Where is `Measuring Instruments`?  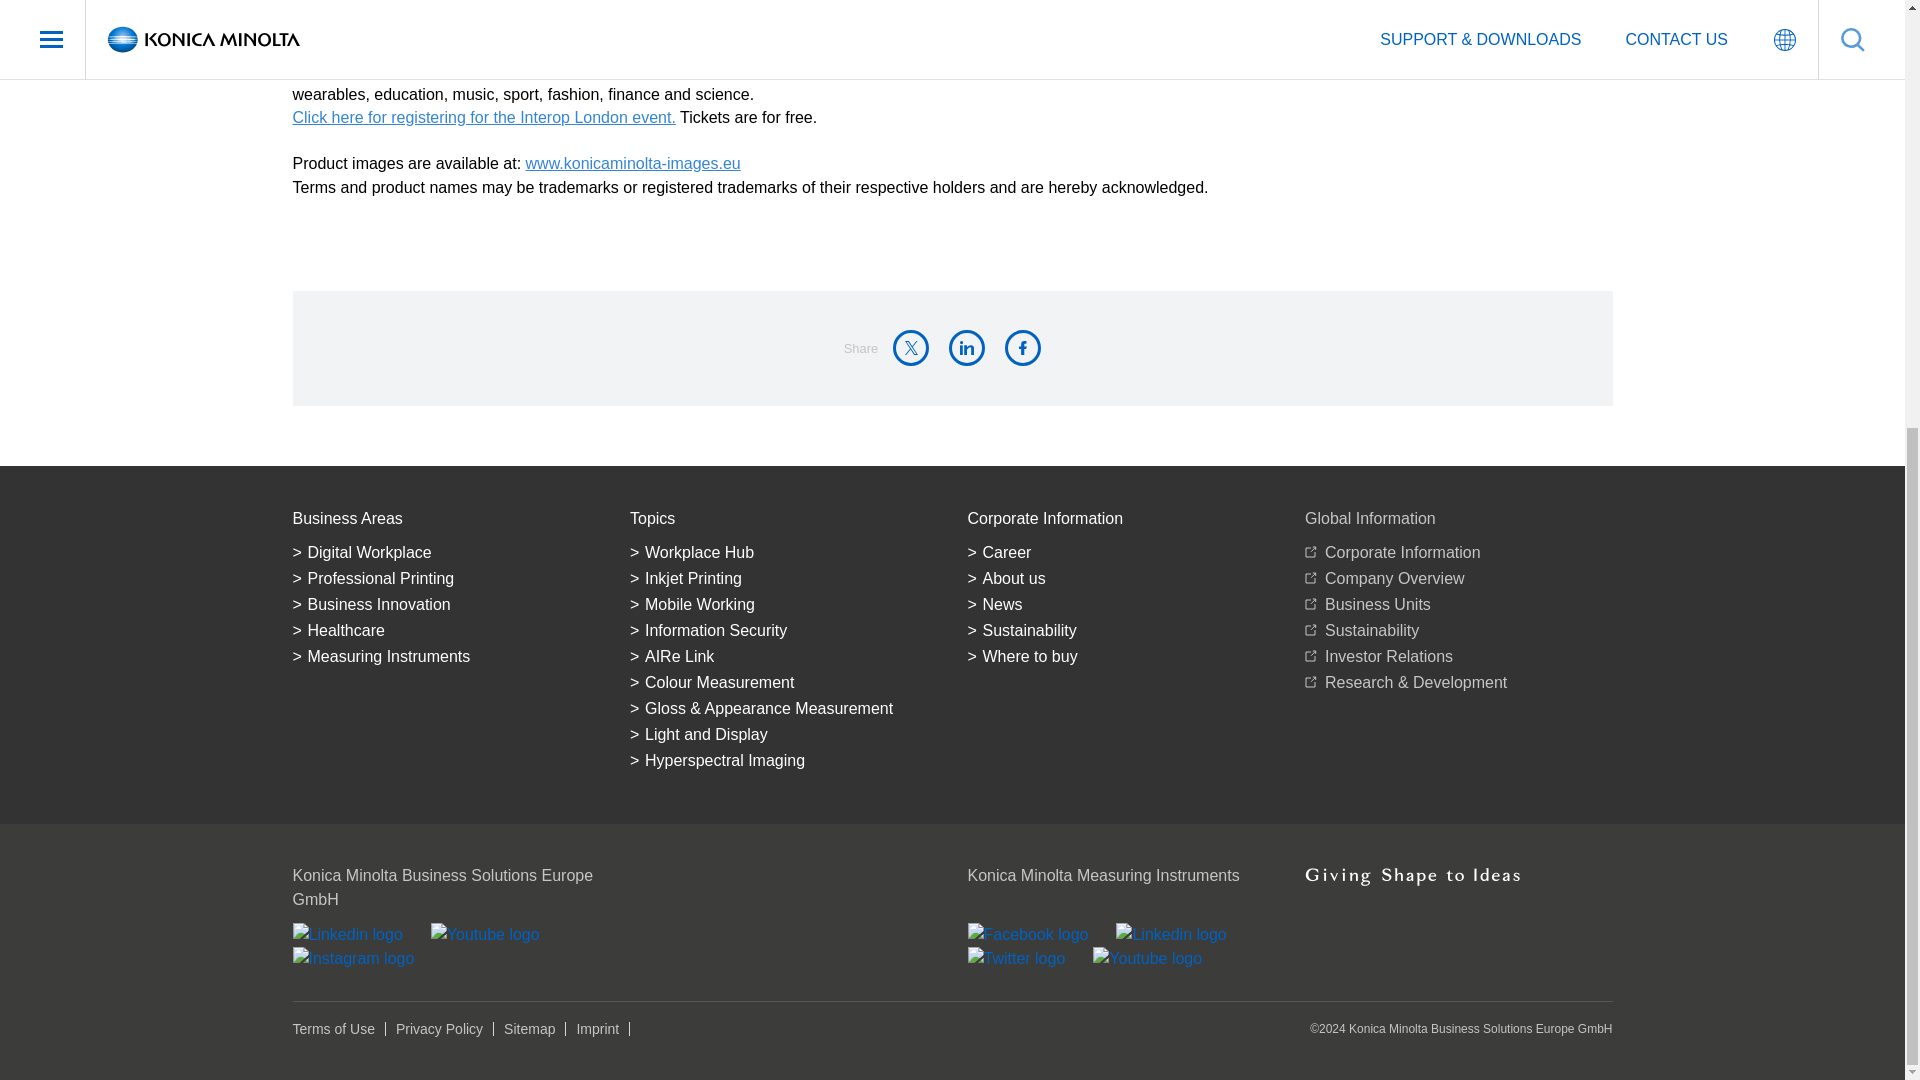
Measuring Instruments is located at coordinates (445, 656).